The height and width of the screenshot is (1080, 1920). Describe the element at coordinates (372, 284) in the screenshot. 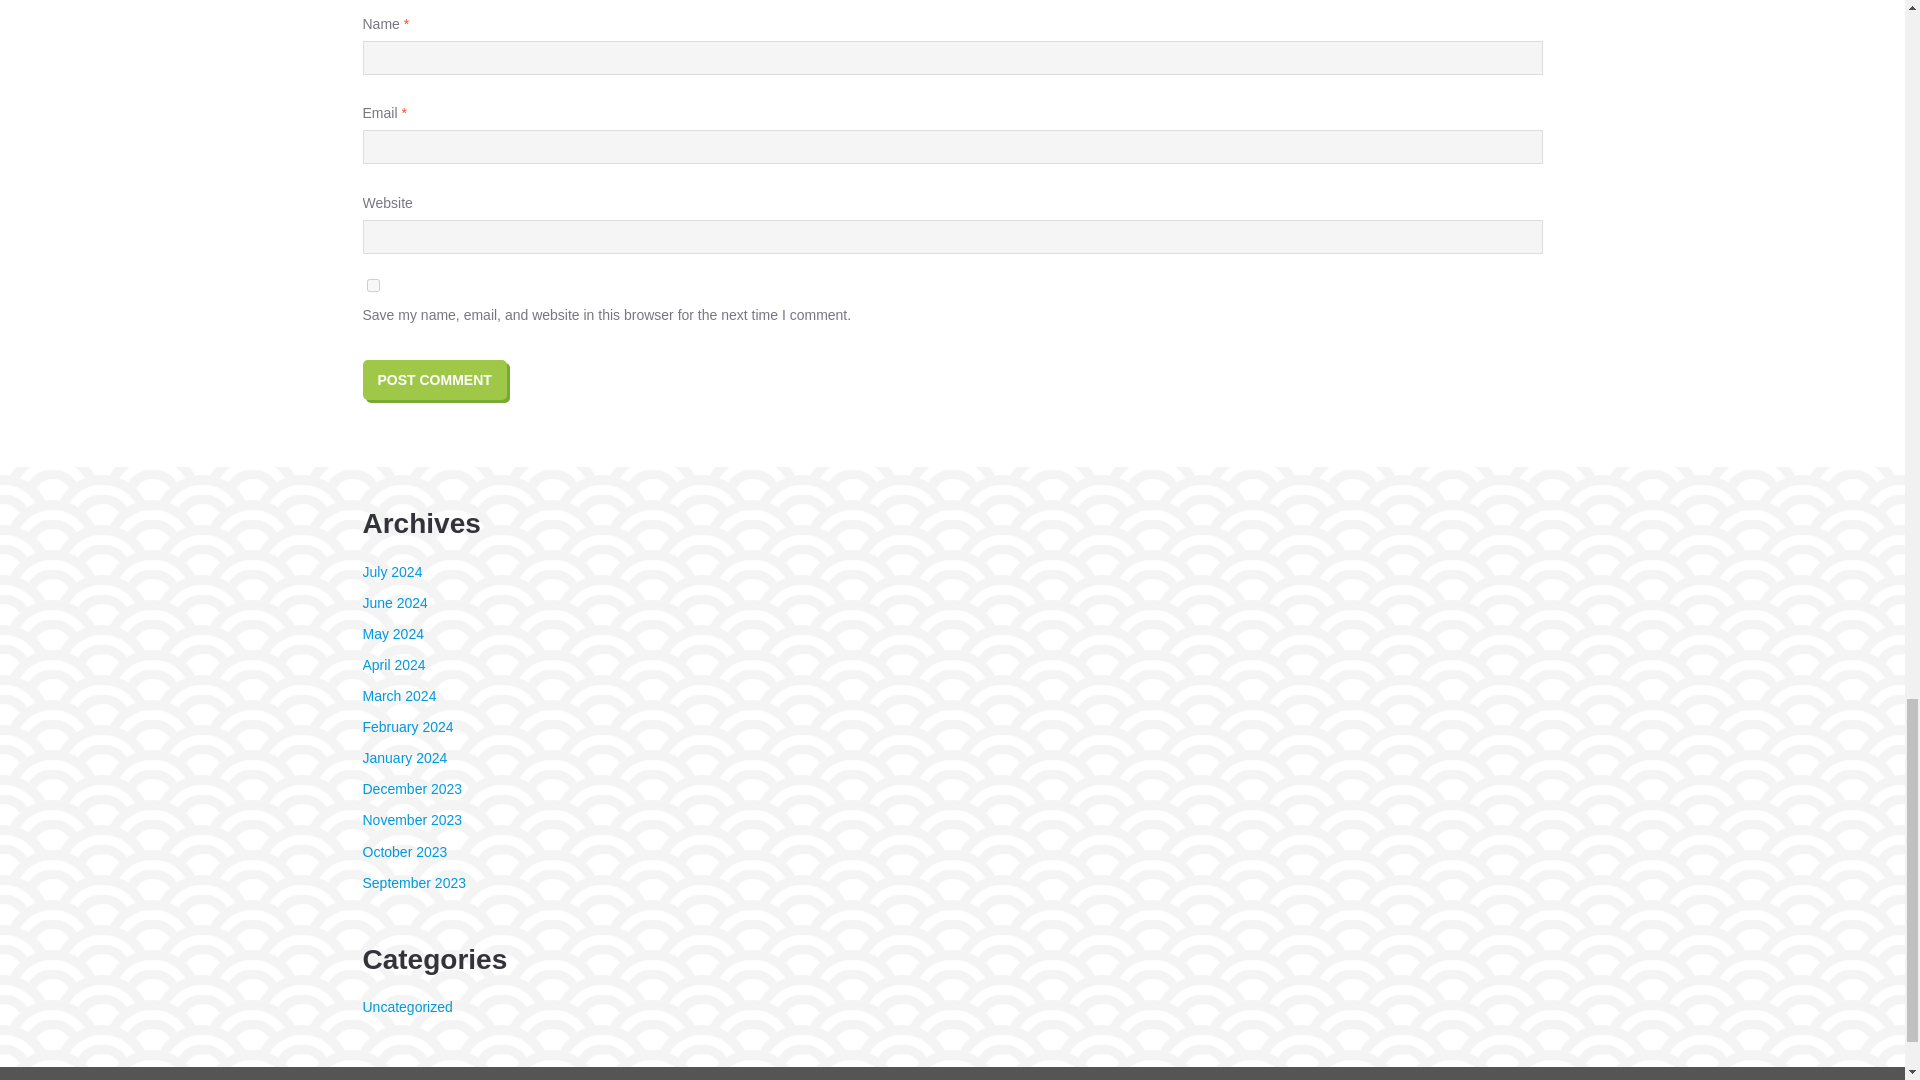

I see `yes` at that location.